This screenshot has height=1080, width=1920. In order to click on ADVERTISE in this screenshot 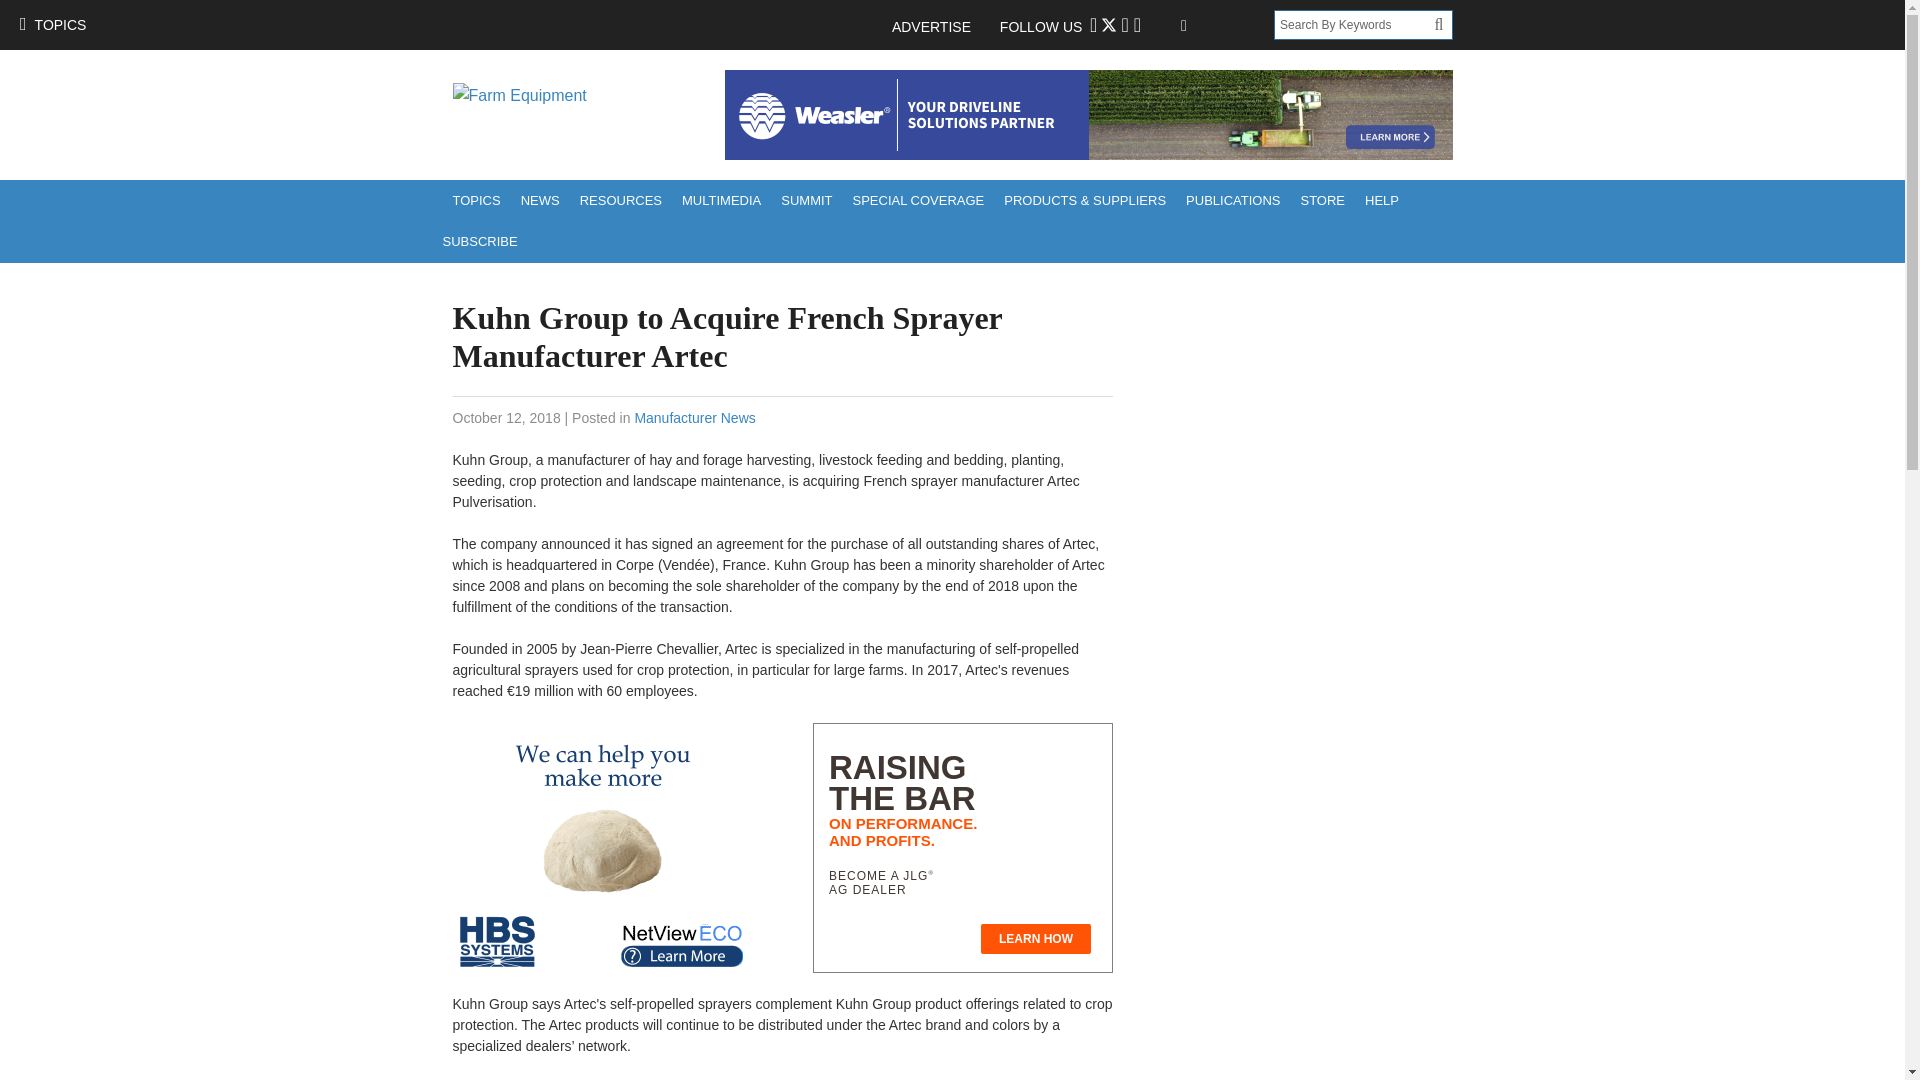, I will do `click(941, 26)`.